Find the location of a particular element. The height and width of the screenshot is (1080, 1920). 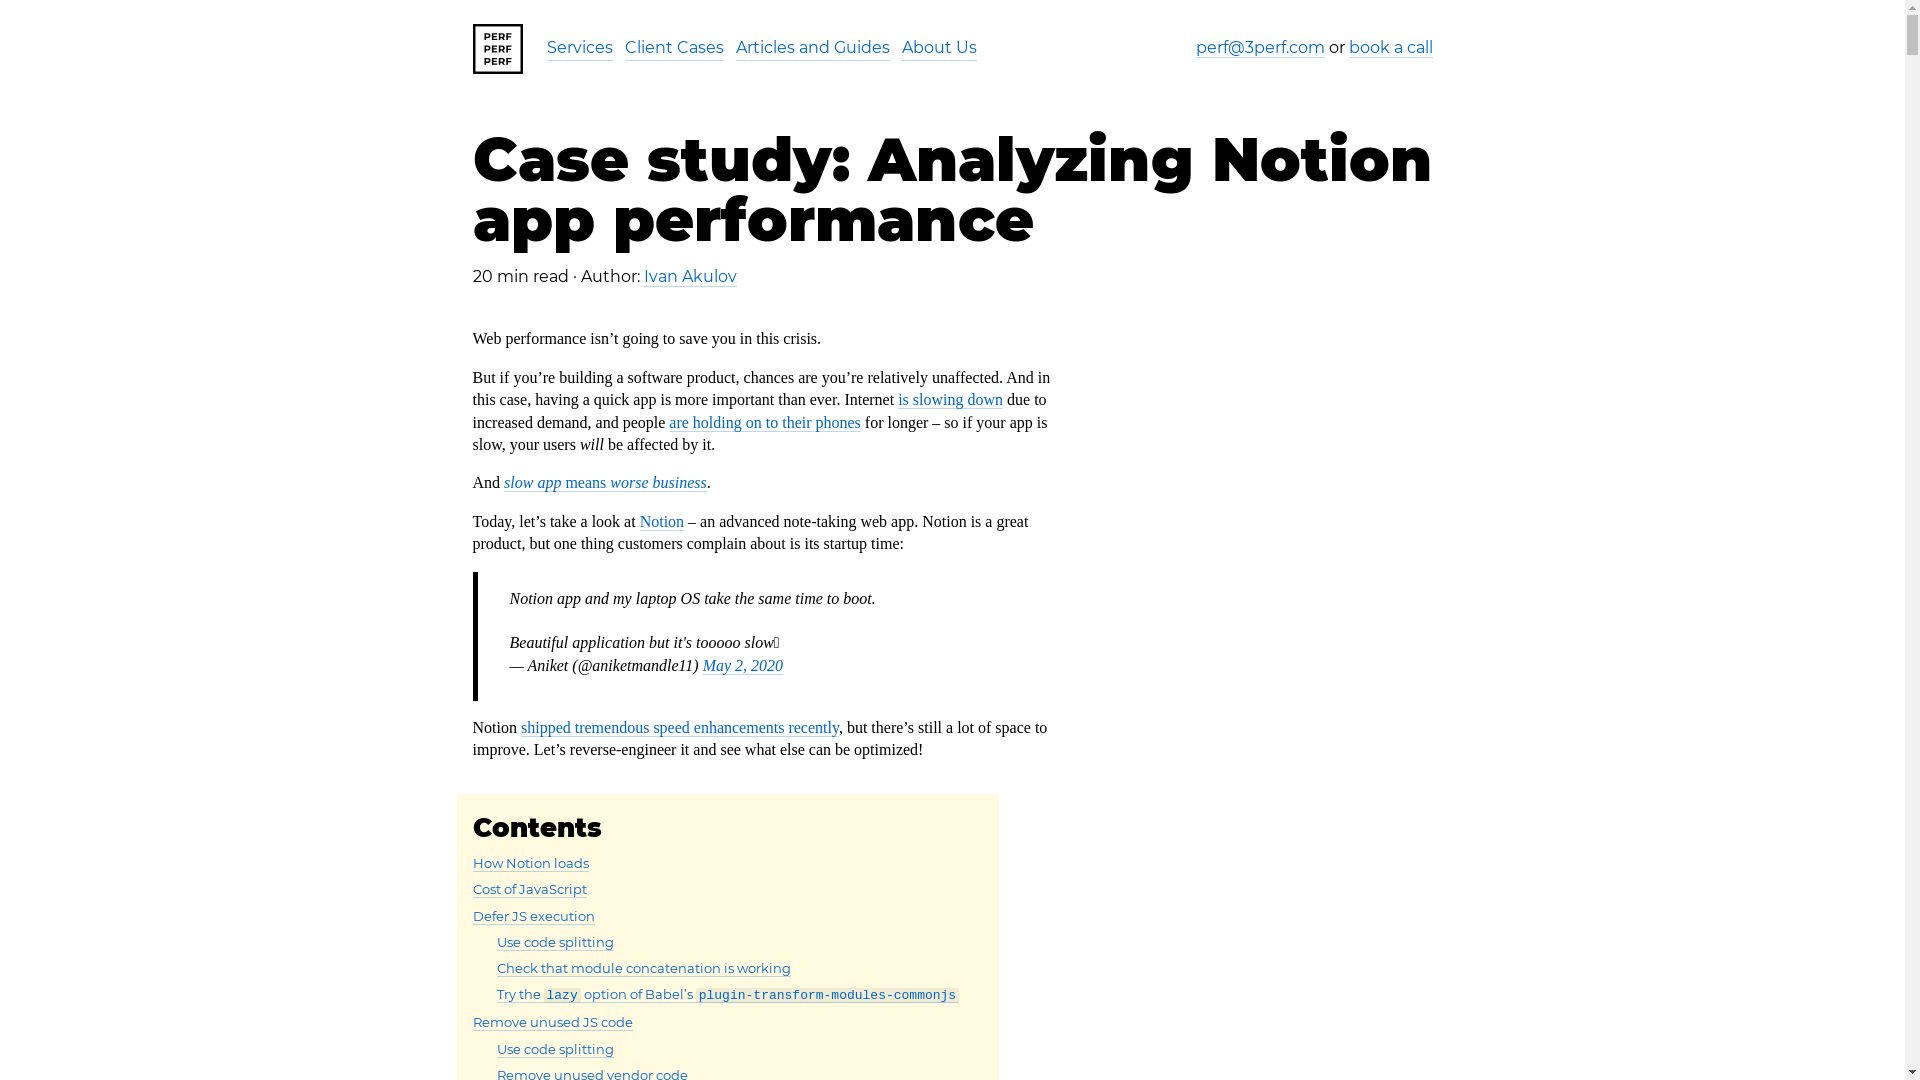

Check that module concatenation is working is located at coordinates (643, 968).